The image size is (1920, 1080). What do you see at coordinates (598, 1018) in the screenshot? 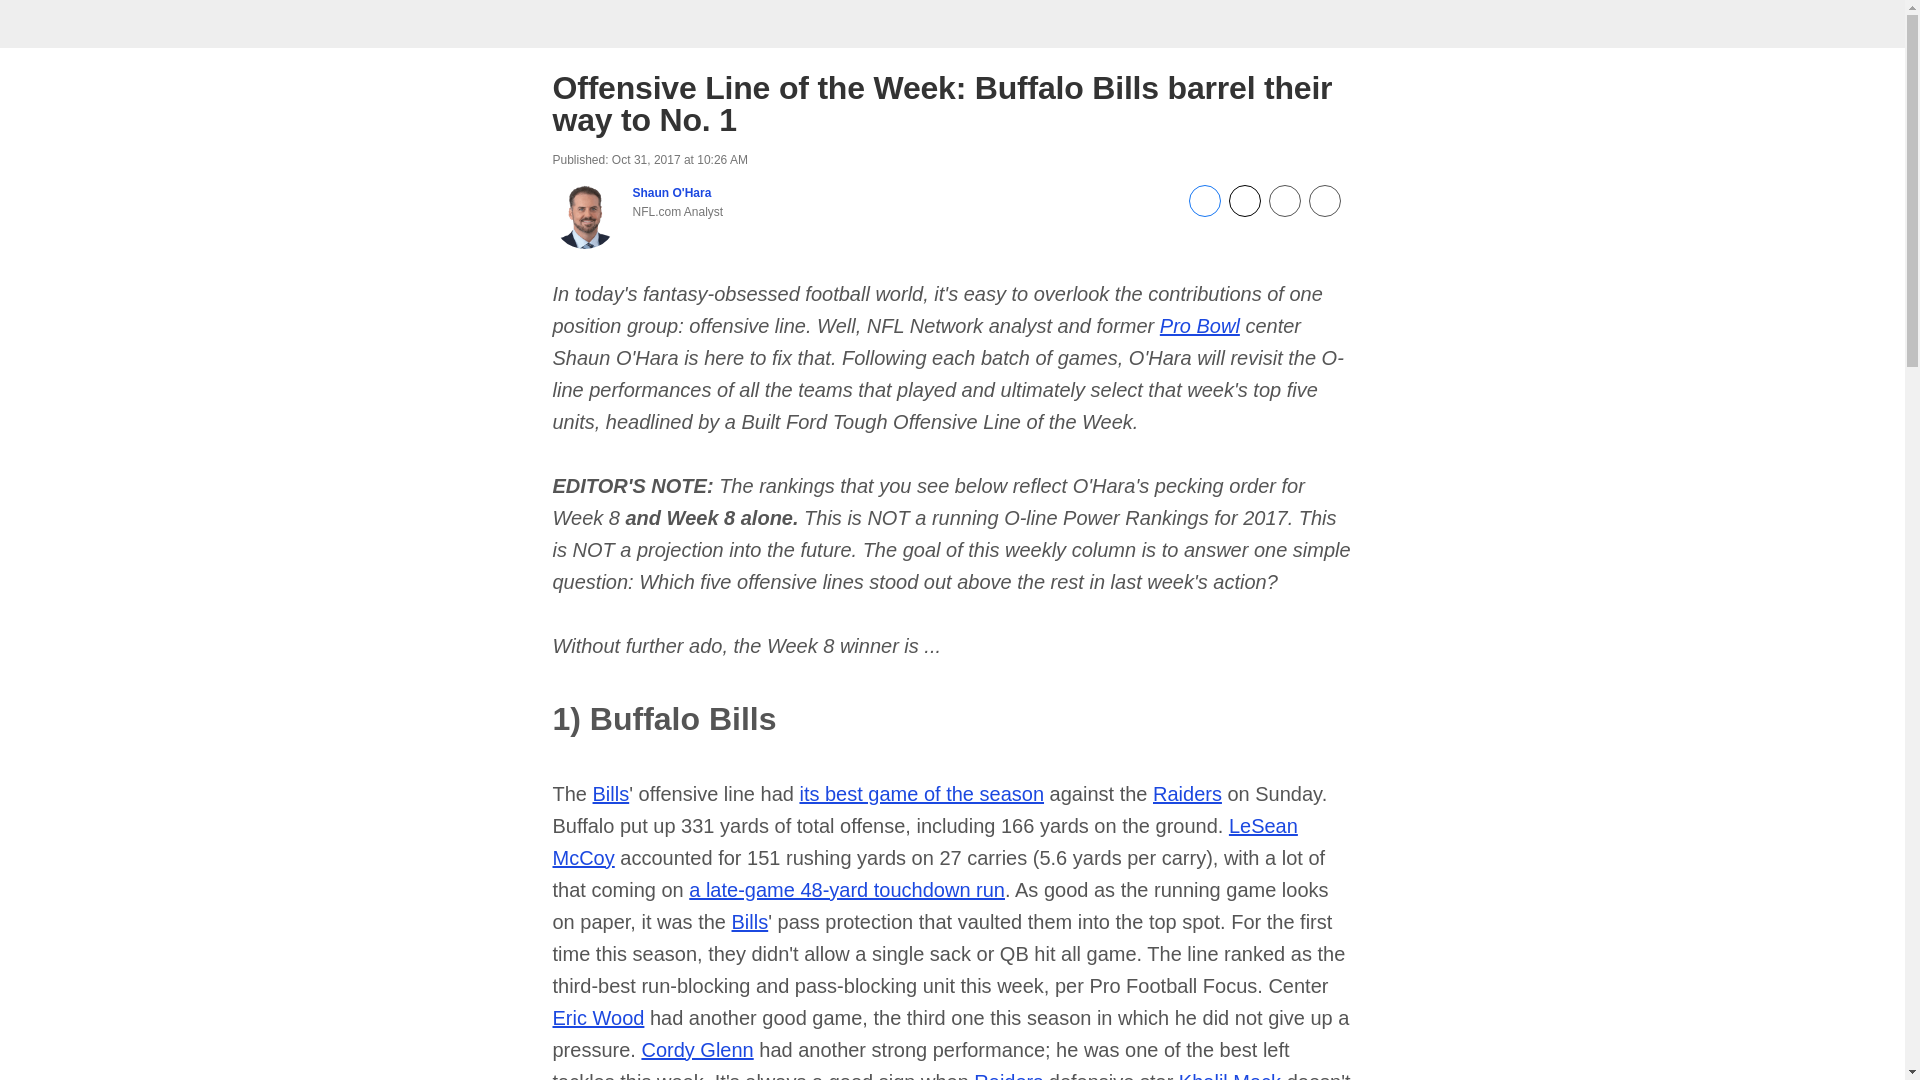
I see `Eric Wood` at bounding box center [598, 1018].